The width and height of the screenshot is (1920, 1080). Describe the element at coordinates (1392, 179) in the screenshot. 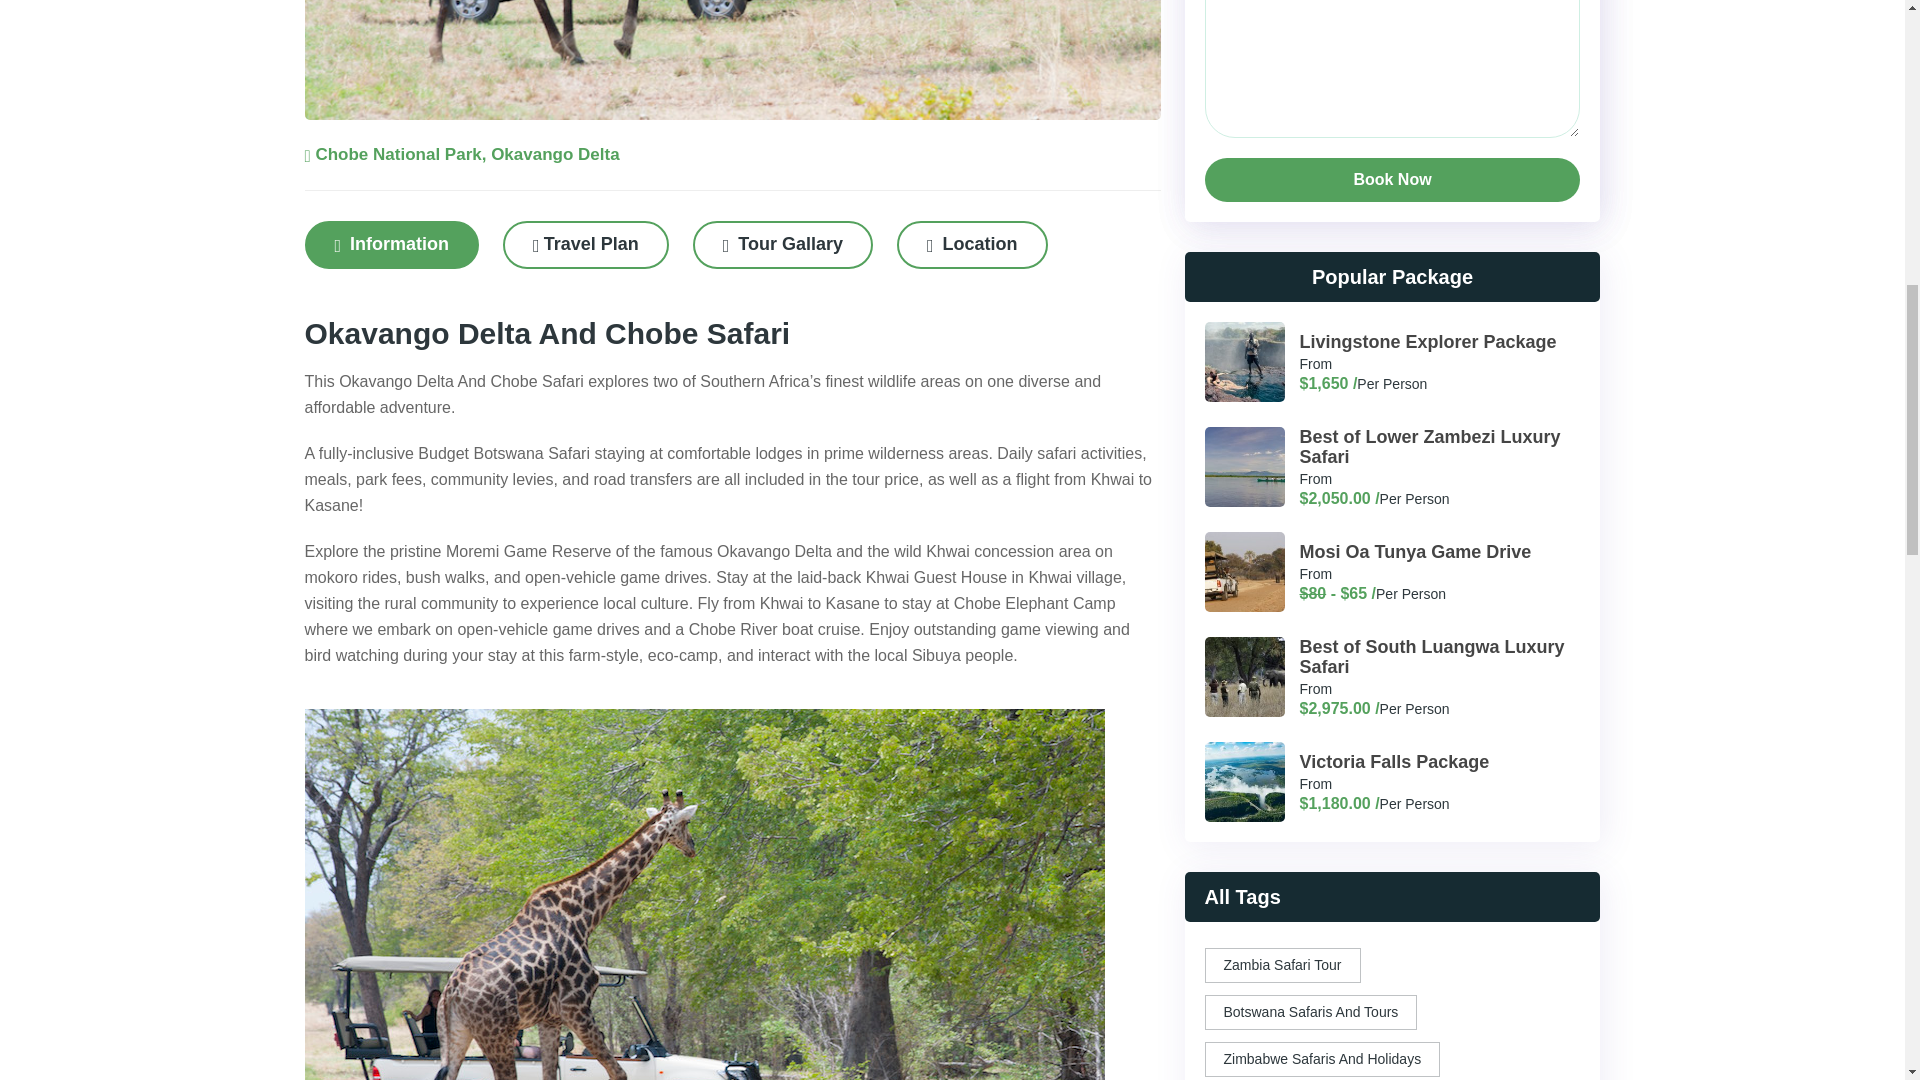

I see `Book Now` at that location.